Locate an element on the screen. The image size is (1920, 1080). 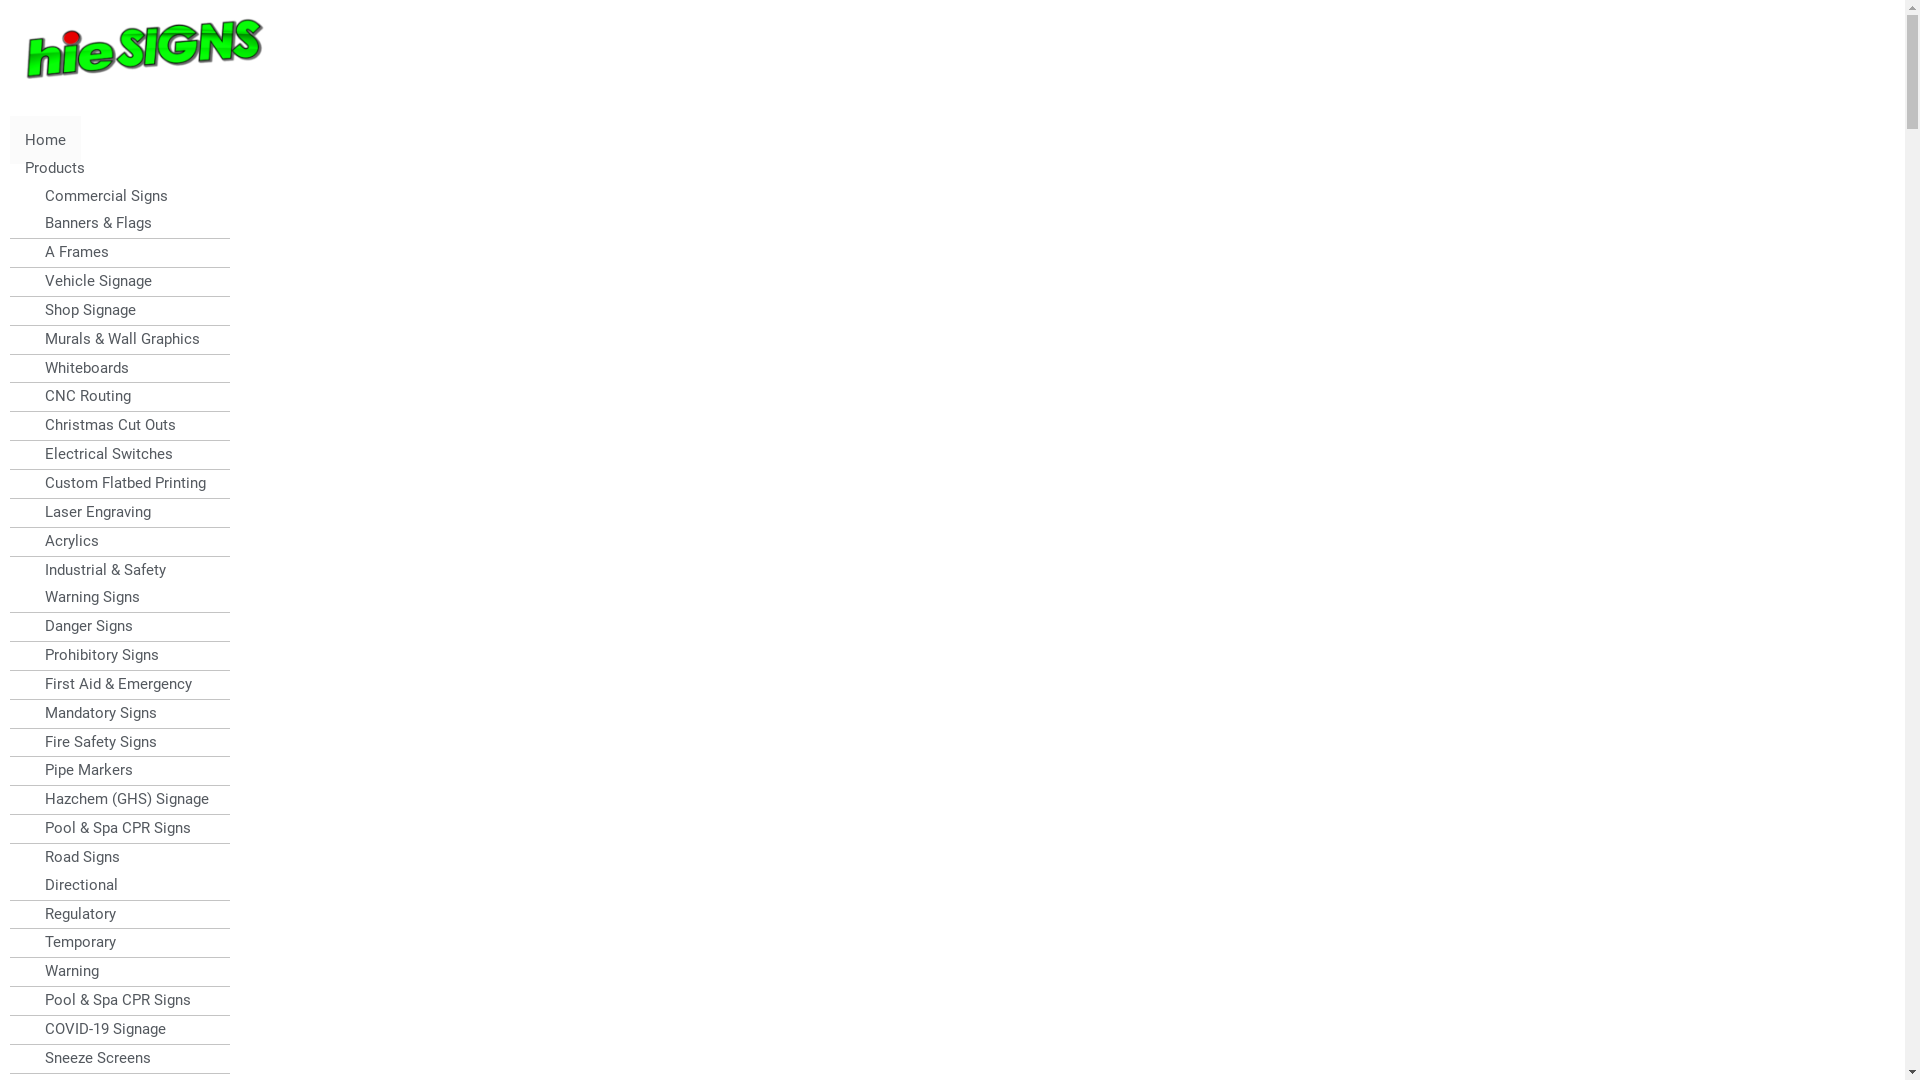
Christmas Cut Outs is located at coordinates (100, 425).